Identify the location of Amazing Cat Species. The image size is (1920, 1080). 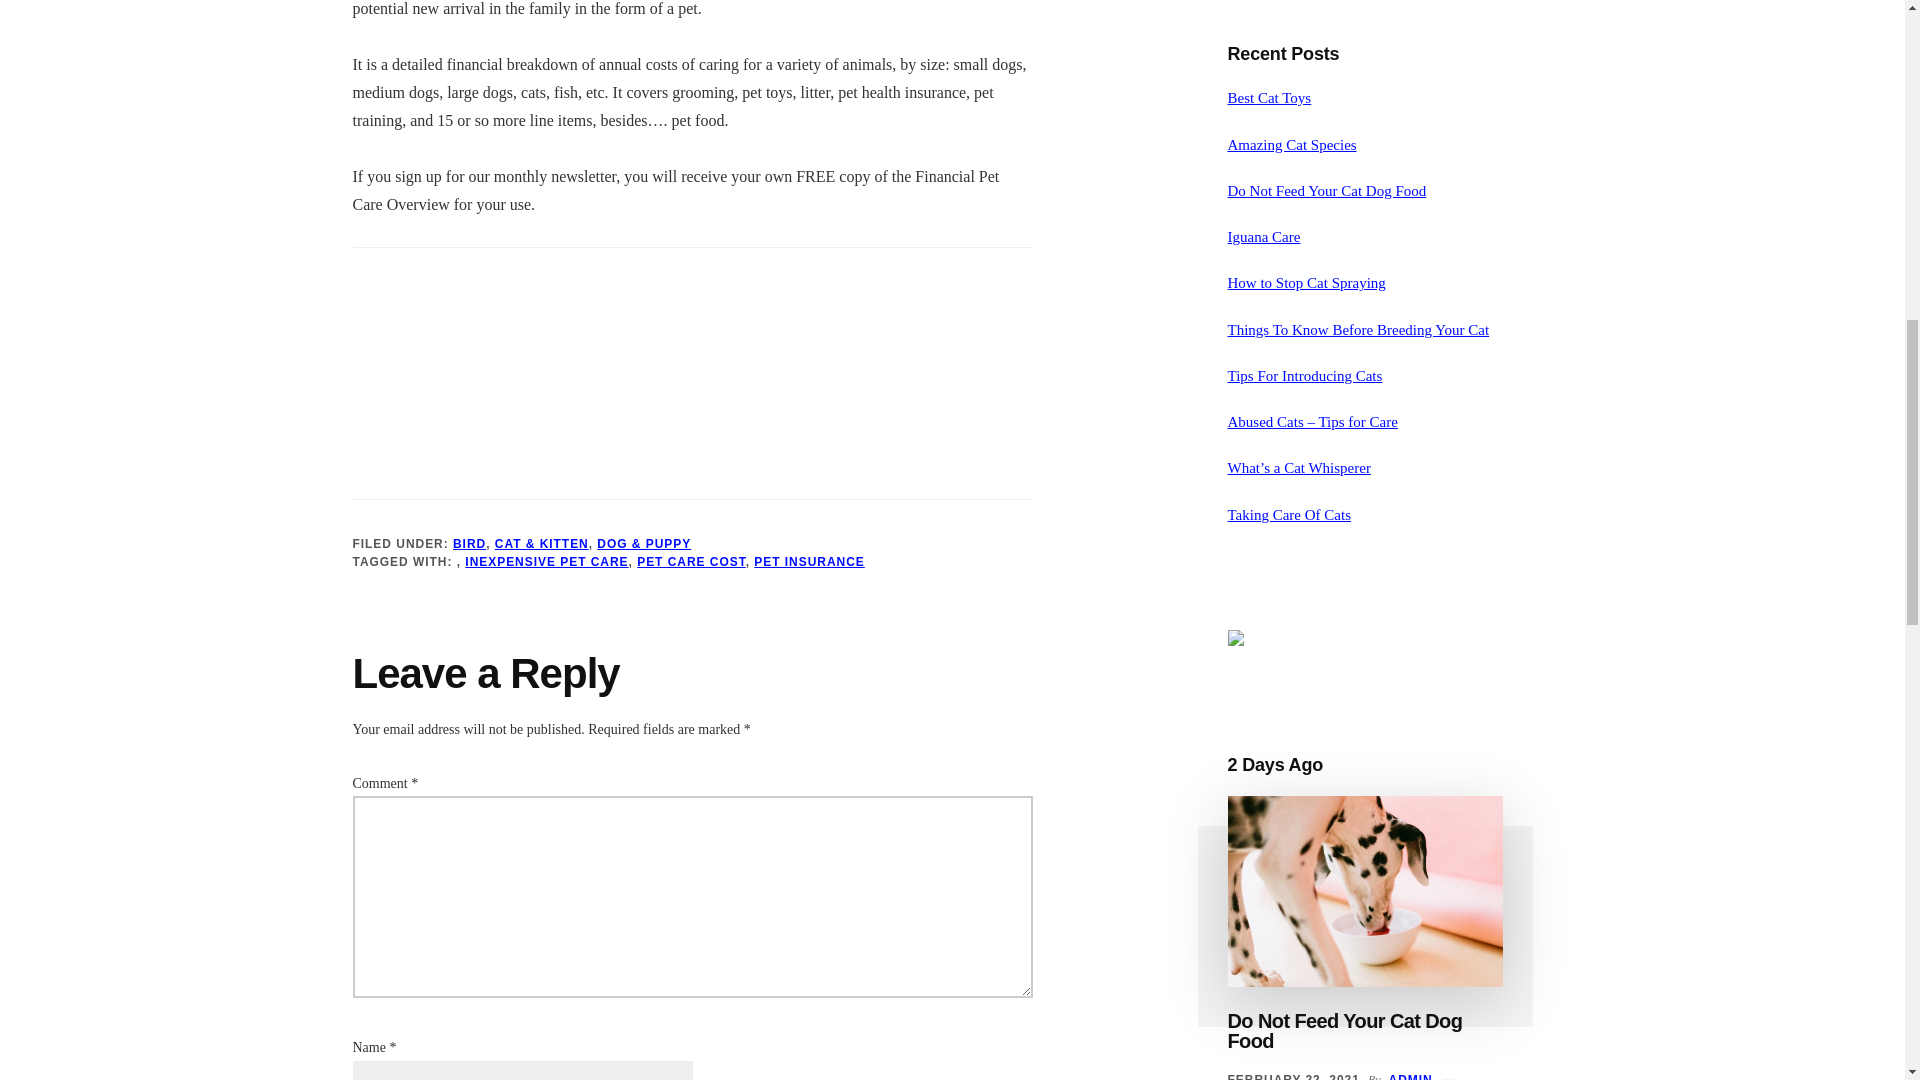
(1292, 145).